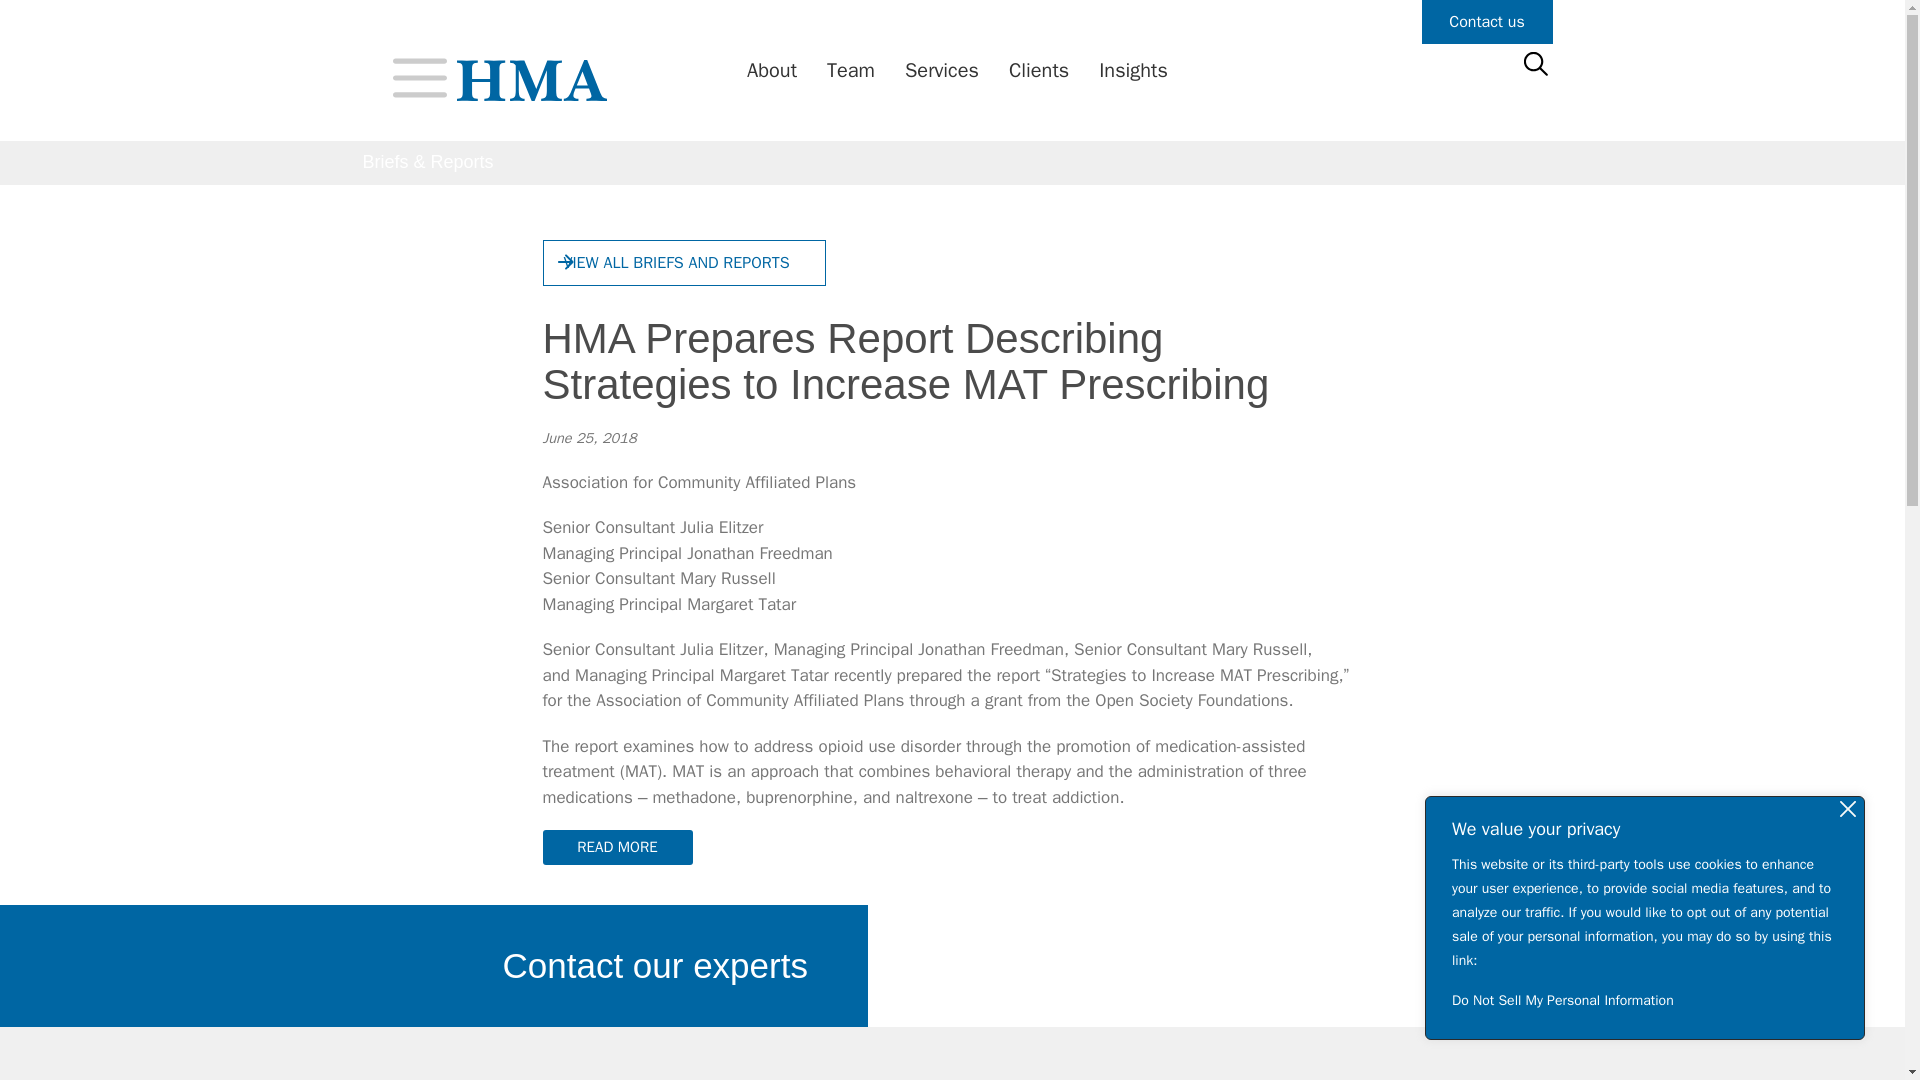 The width and height of the screenshot is (1920, 1080). What do you see at coordinates (1488, 22) in the screenshot?
I see `Contact us` at bounding box center [1488, 22].